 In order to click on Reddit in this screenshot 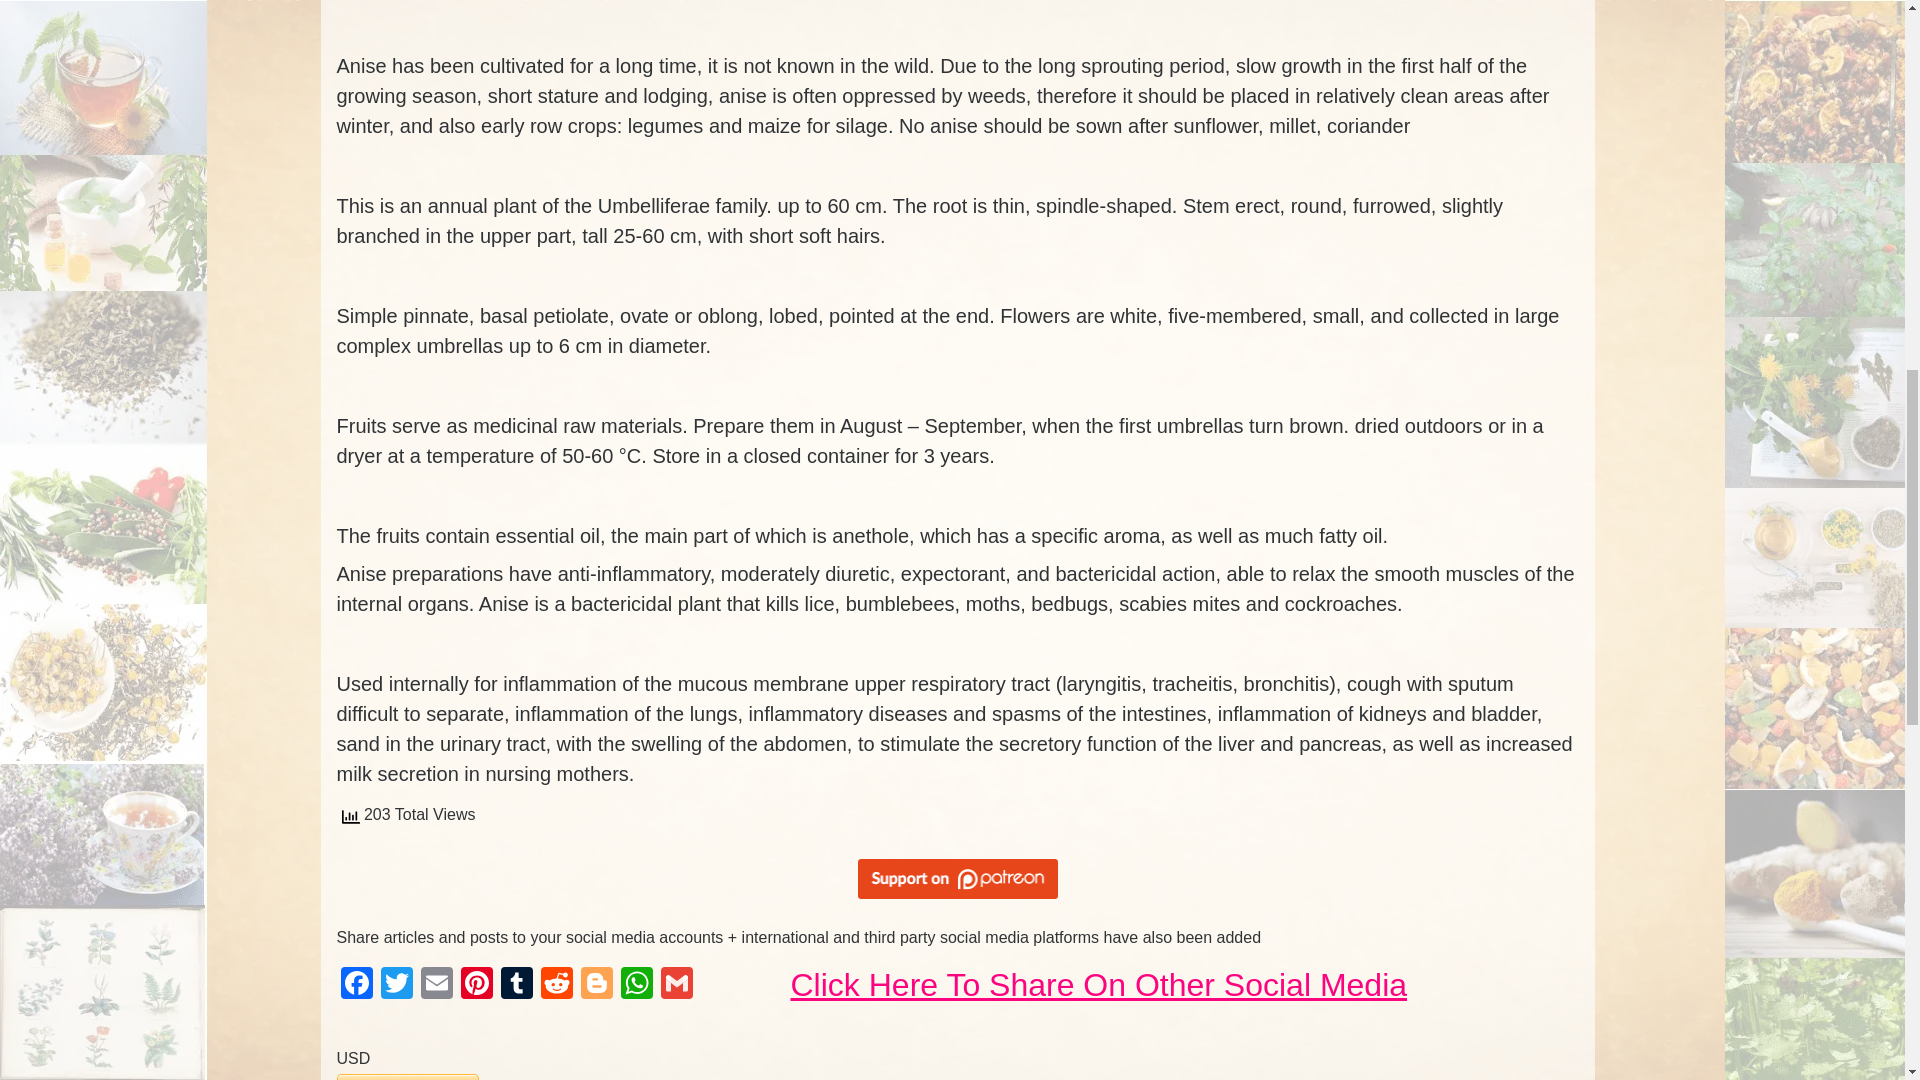, I will do `click(556, 985)`.